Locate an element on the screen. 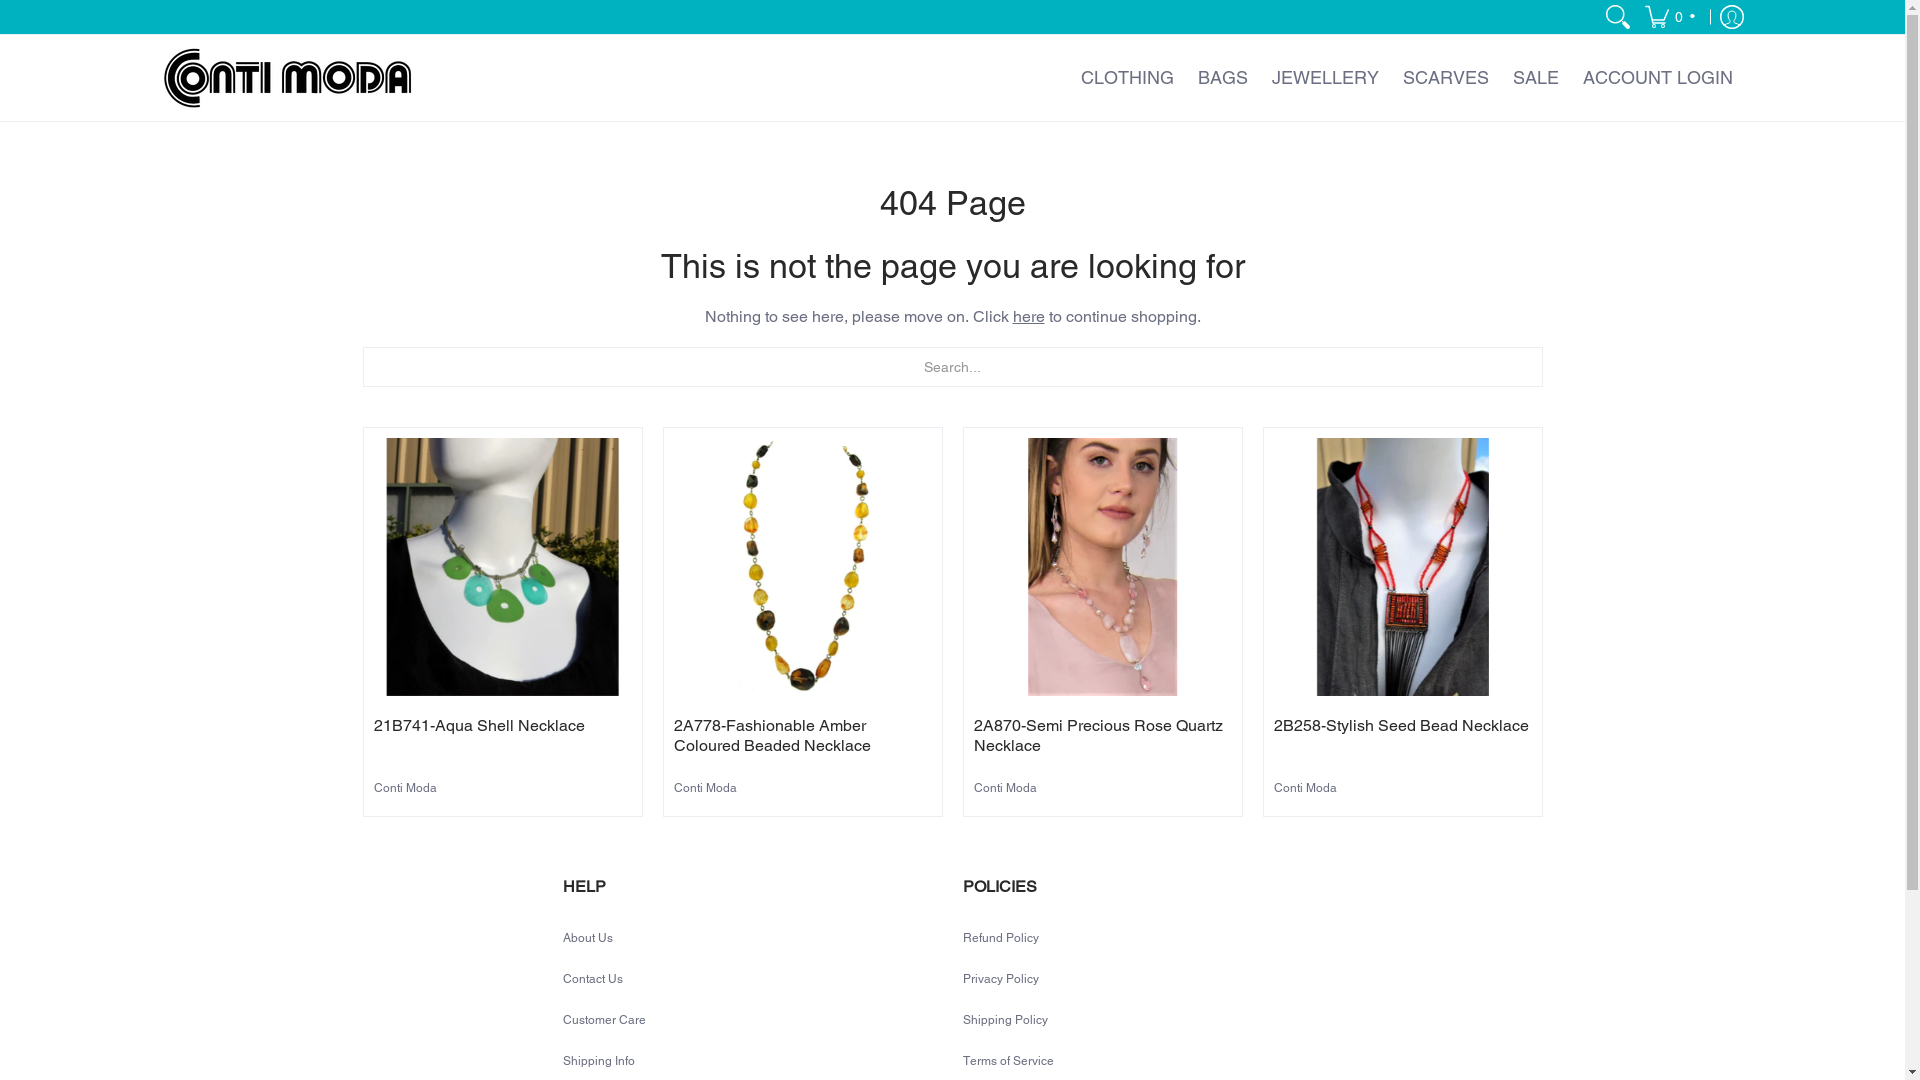 The height and width of the screenshot is (1080, 1920). JEWELLERY is located at coordinates (1326, 78).